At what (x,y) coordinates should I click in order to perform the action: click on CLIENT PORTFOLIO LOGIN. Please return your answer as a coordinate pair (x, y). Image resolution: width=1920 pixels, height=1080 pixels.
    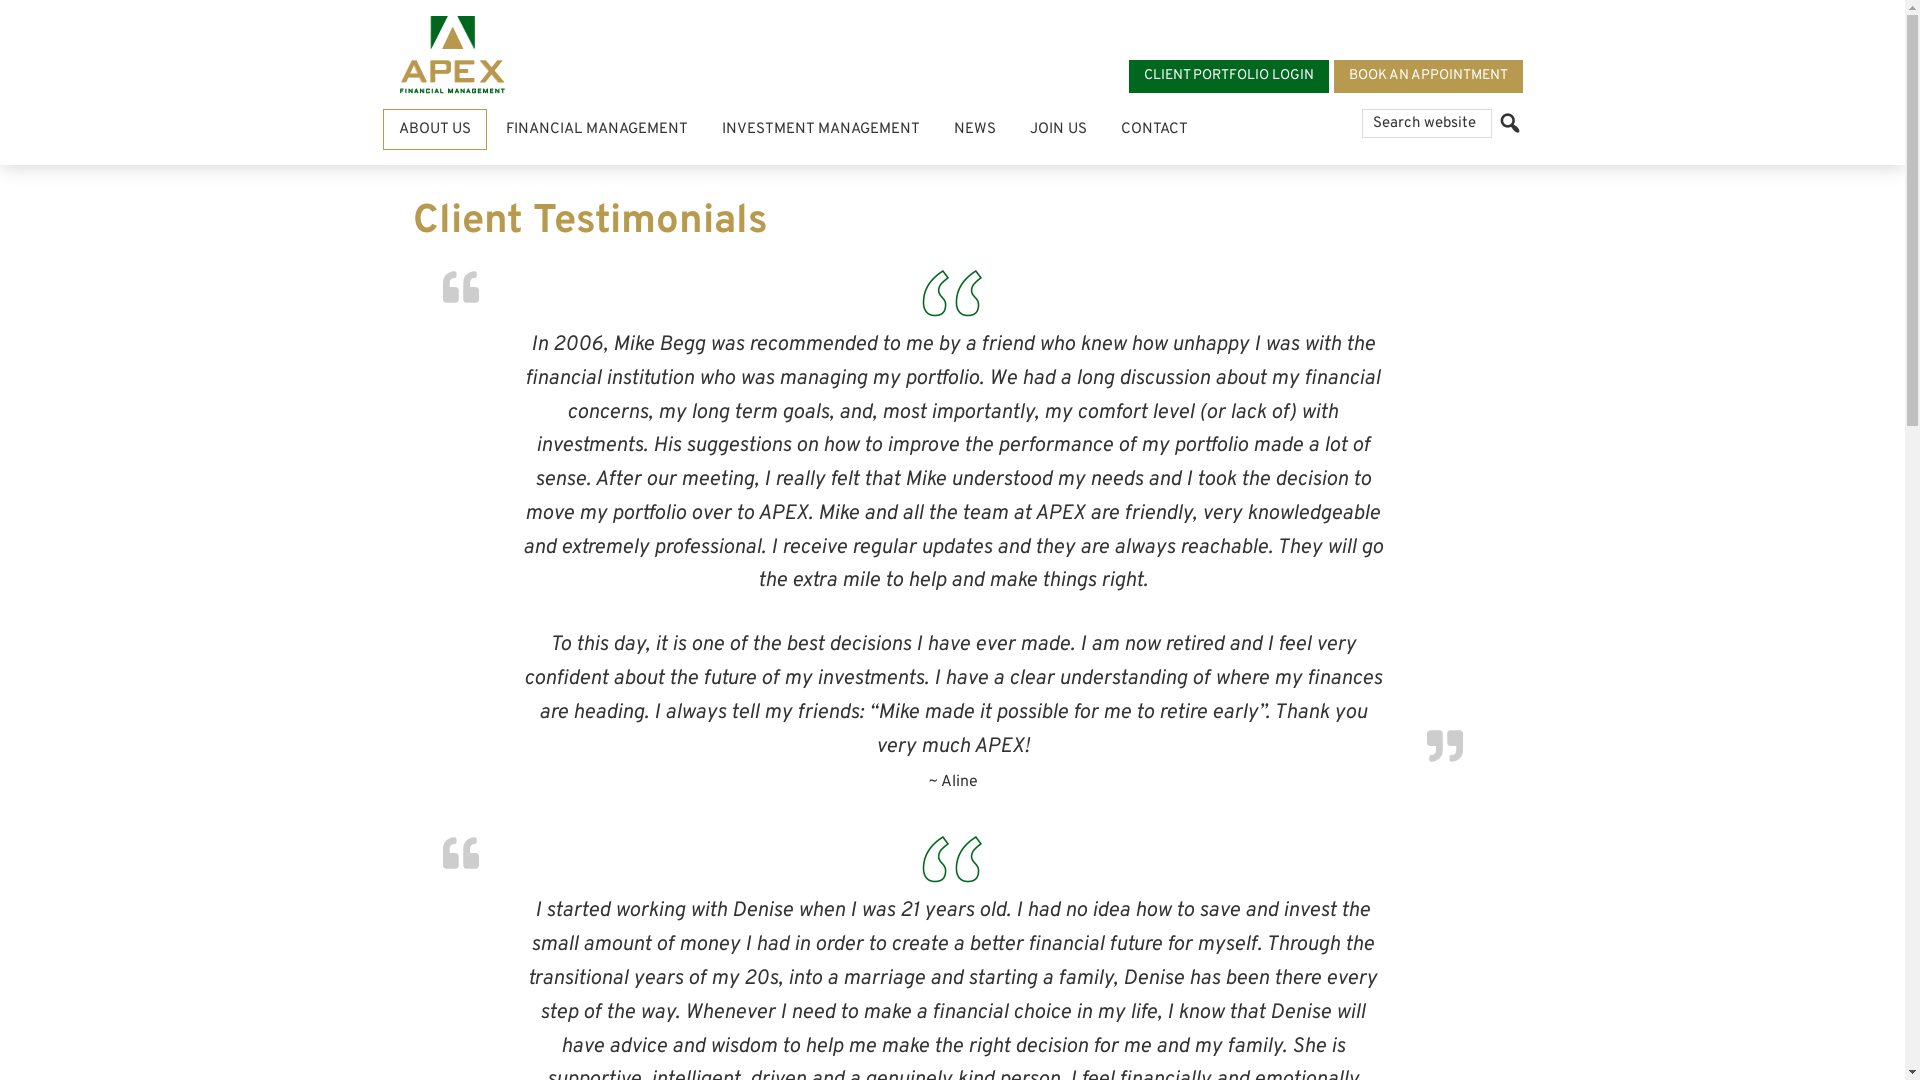
    Looking at the image, I should click on (1228, 76).